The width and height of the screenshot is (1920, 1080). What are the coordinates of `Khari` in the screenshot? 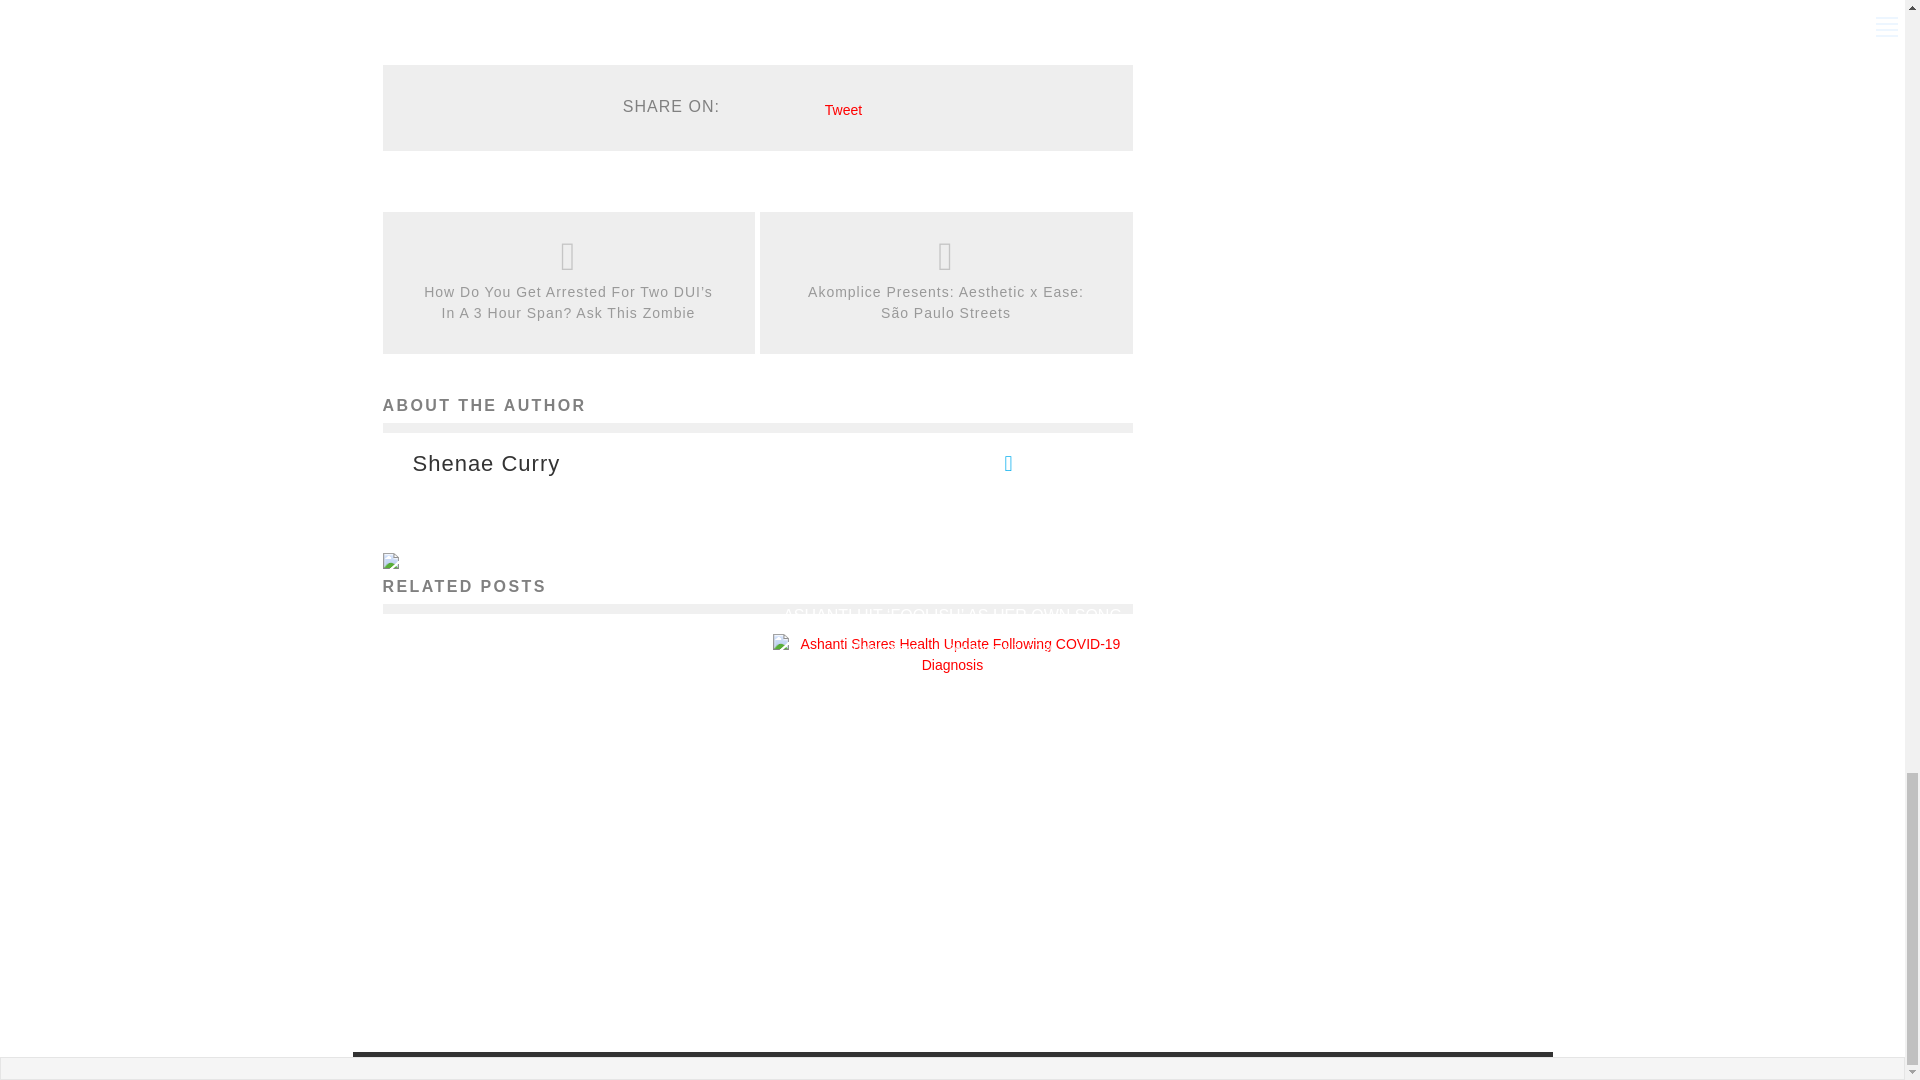 It's located at (512, 964).